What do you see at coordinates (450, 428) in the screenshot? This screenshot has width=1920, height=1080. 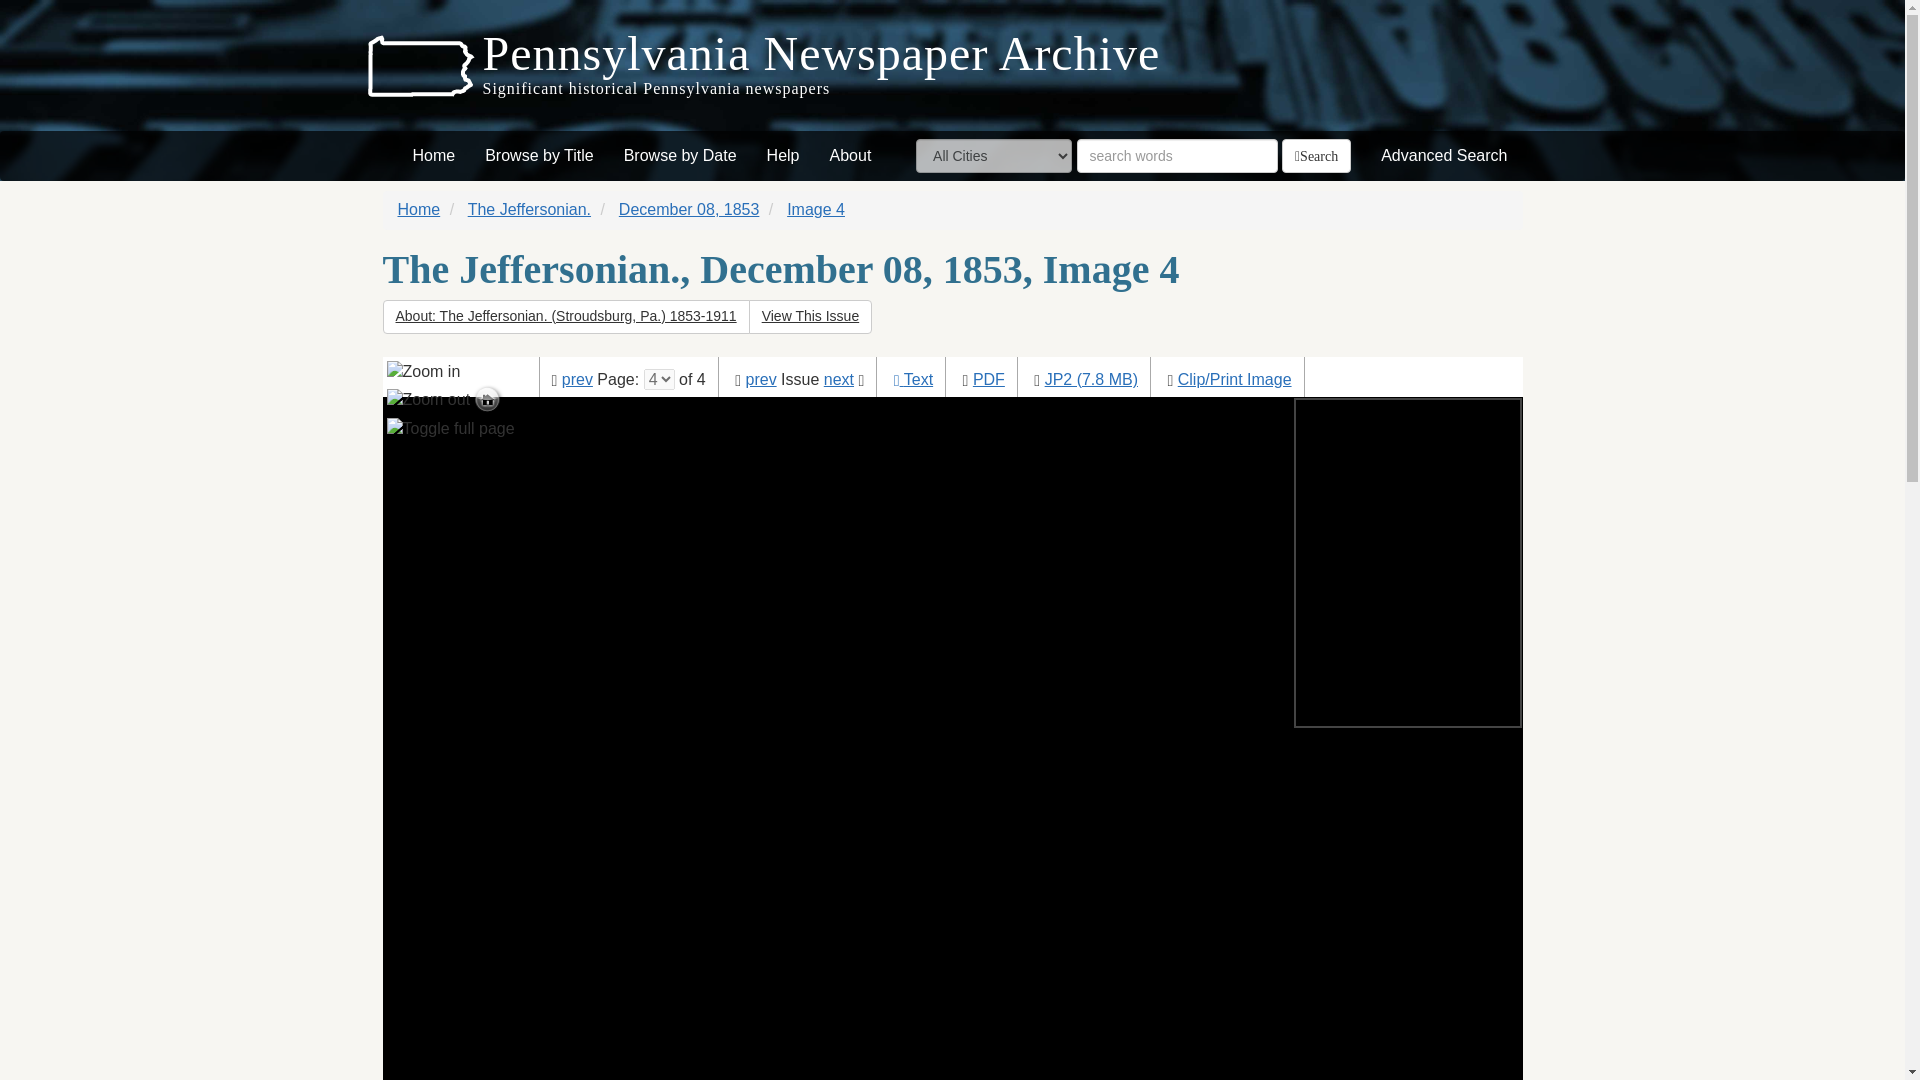 I see `Toggle full page` at bounding box center [450, 428].